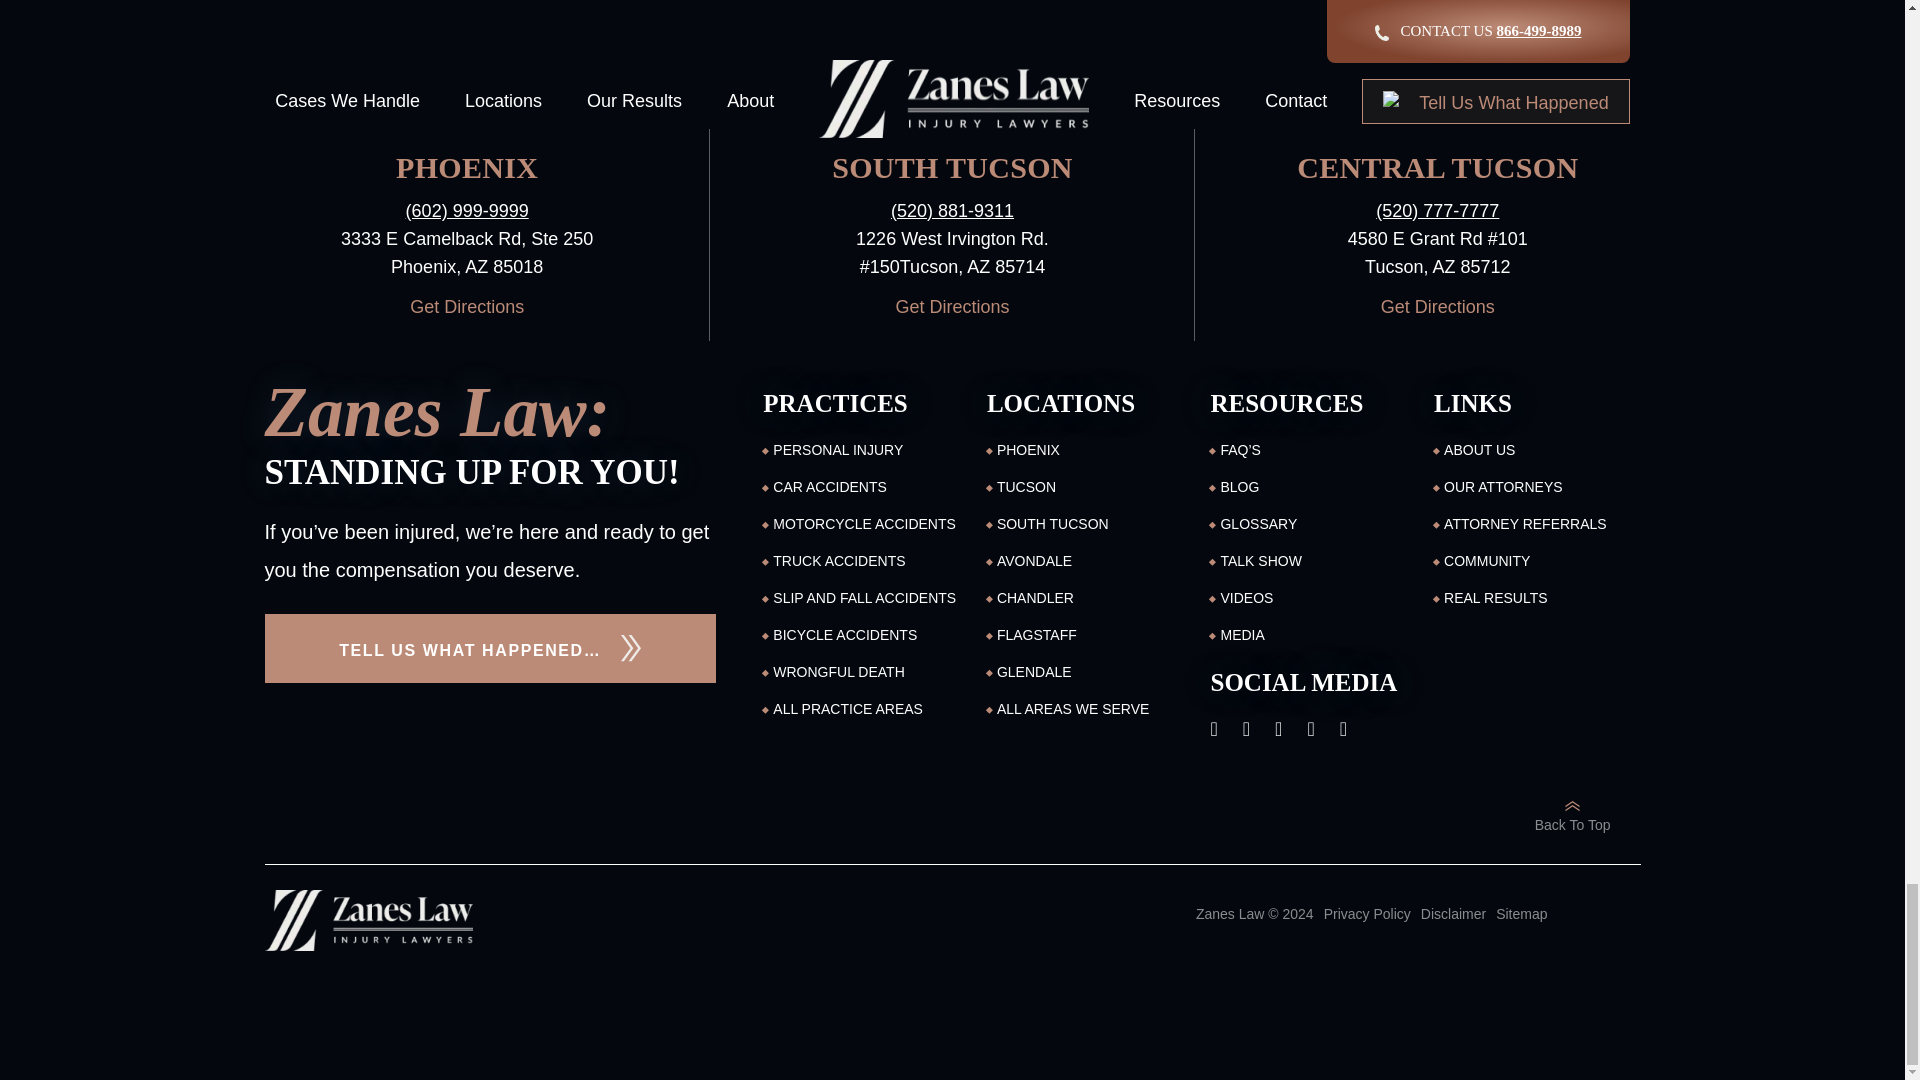  What do you see at coordinates (1521, 922) in the screenshot?
I see `Sitemap` at bounding box center [1521, 922].